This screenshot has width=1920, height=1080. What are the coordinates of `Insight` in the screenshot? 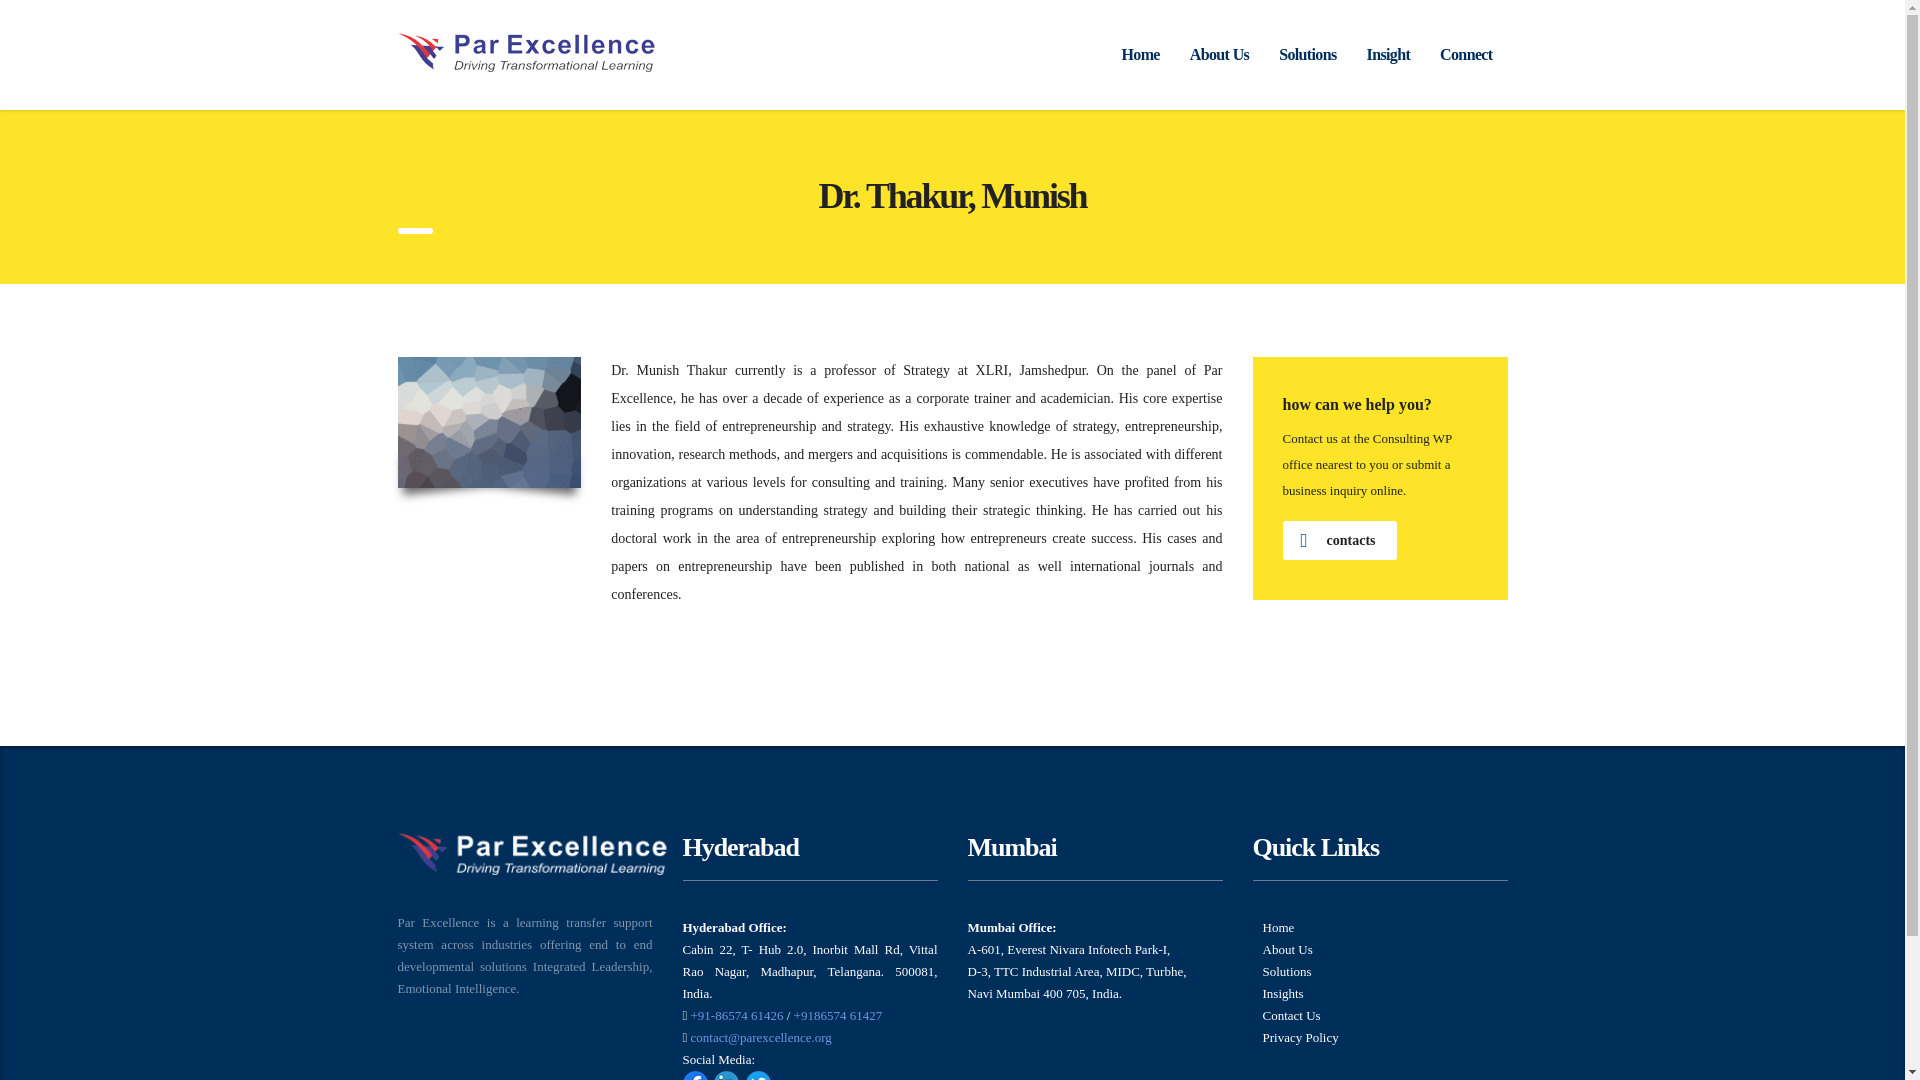 It's located at (1388, 54).